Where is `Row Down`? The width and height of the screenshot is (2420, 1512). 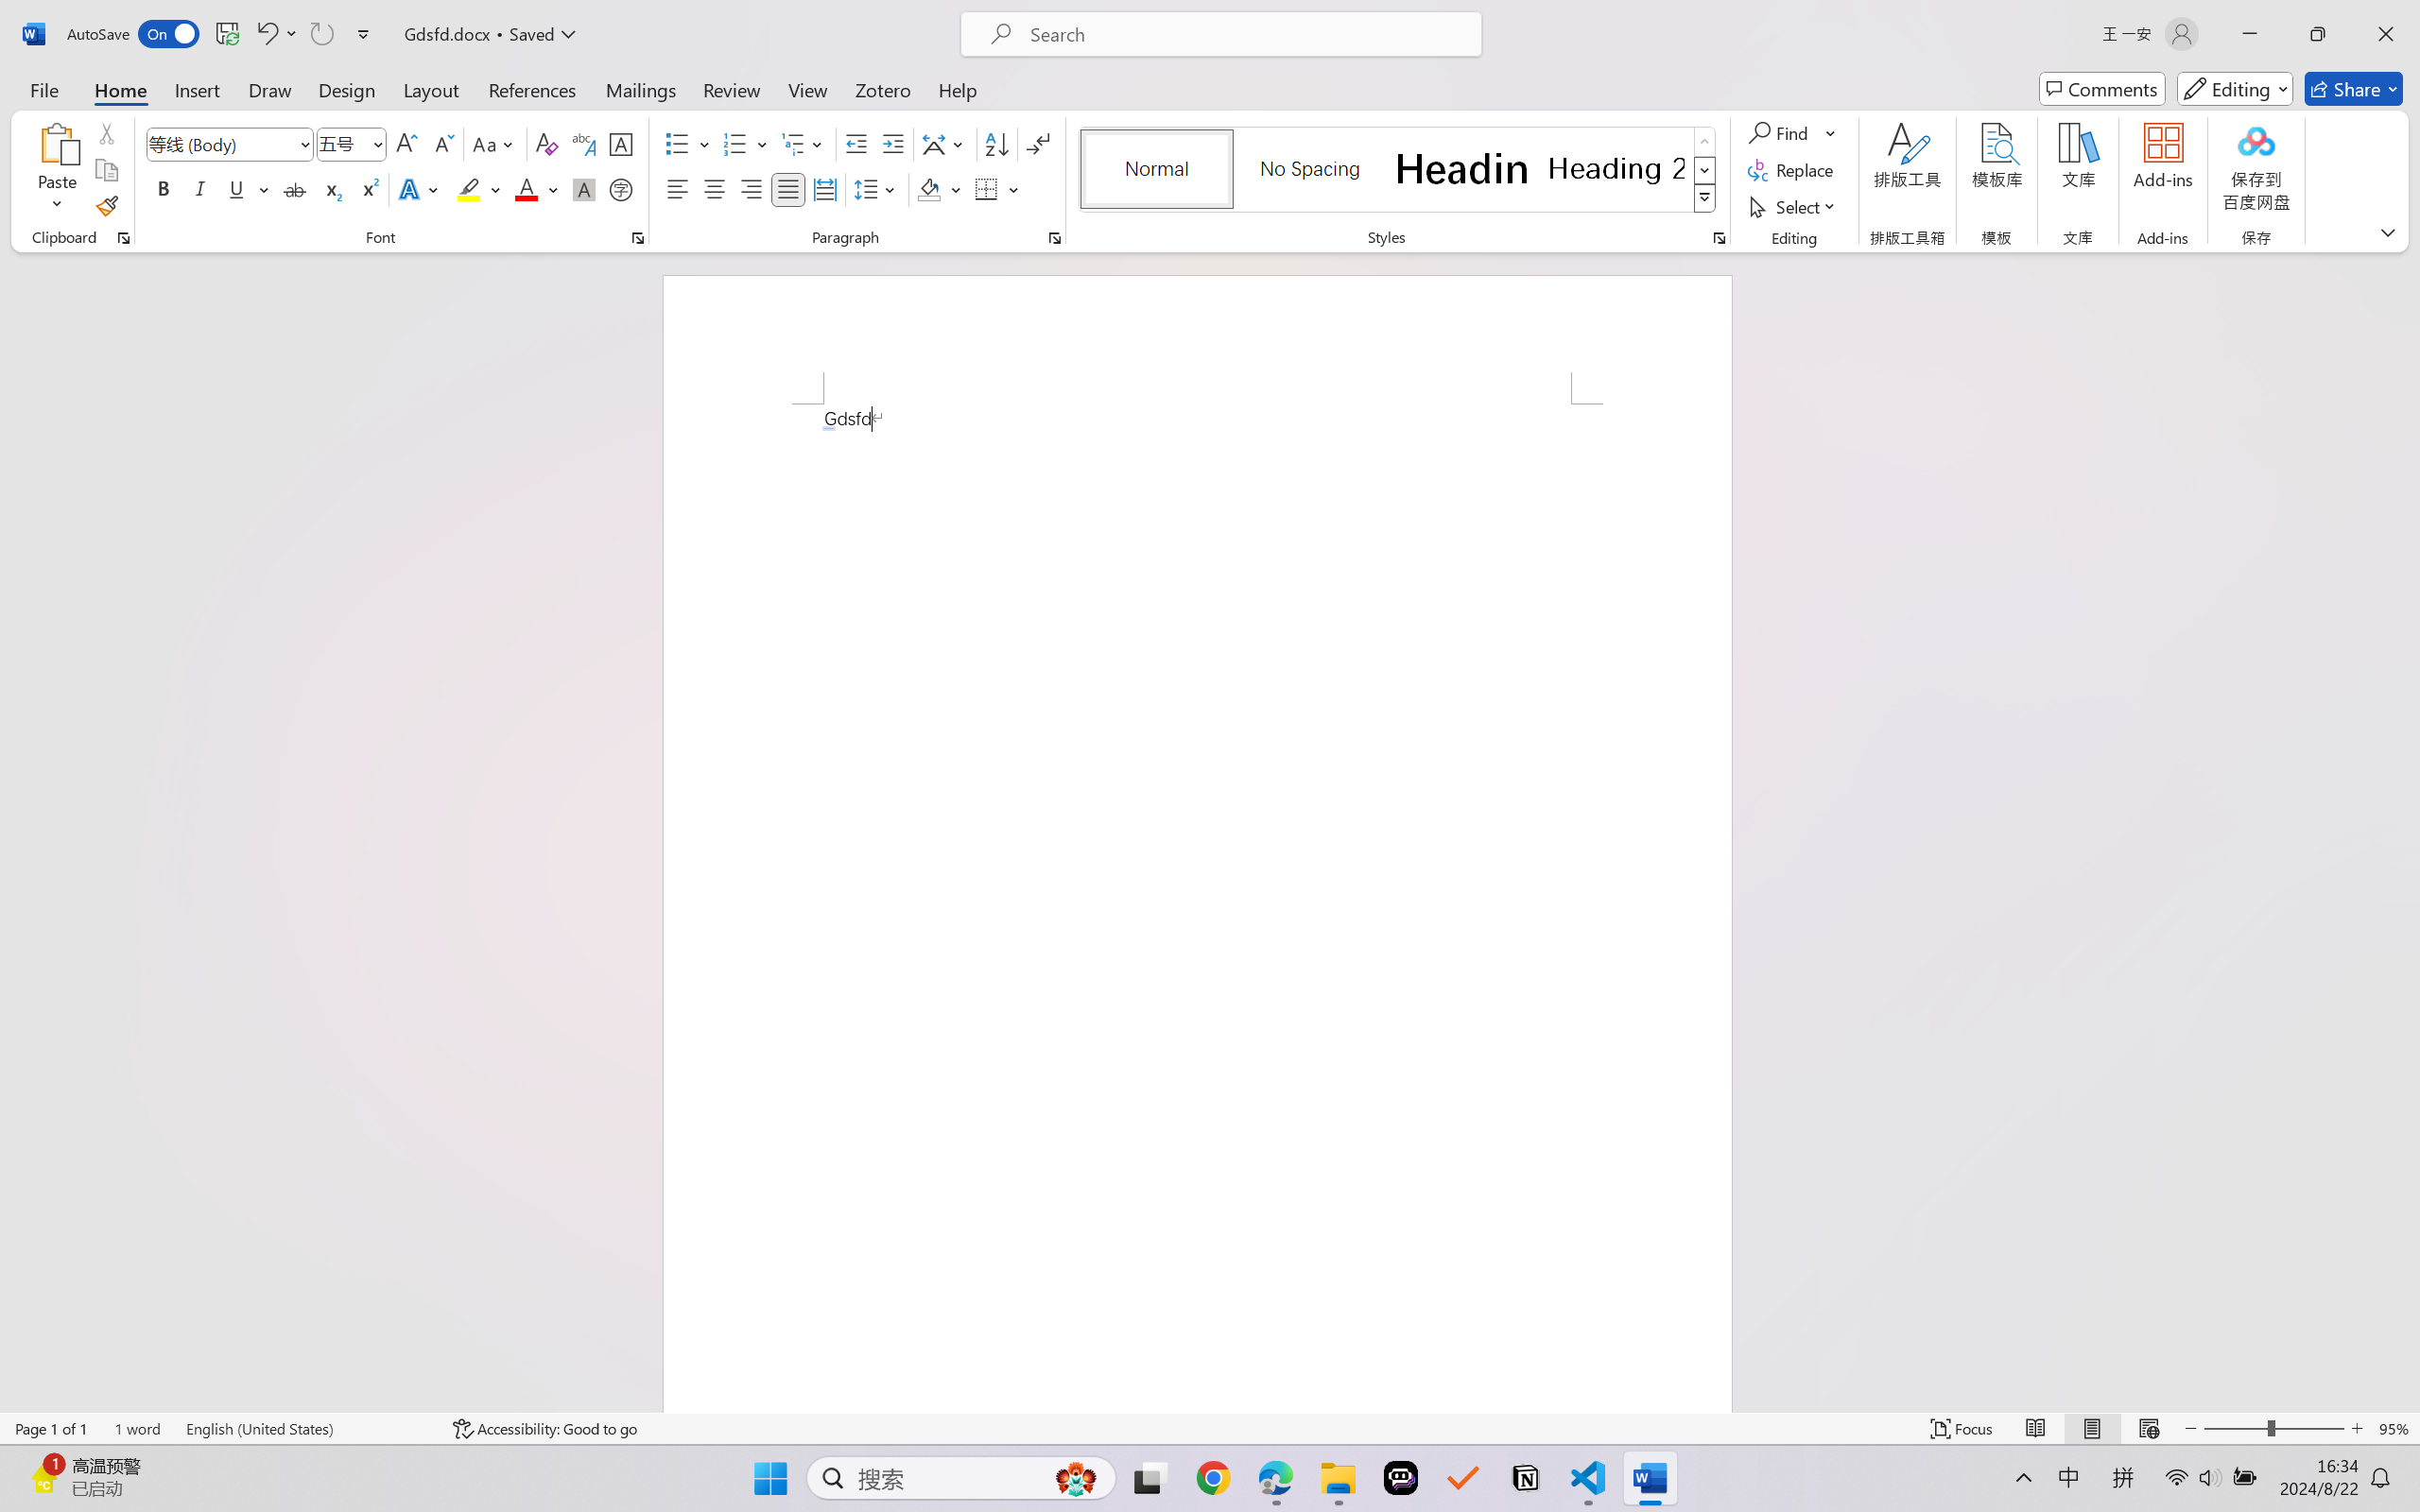 Row Down is located at coordinates (1705, 170).